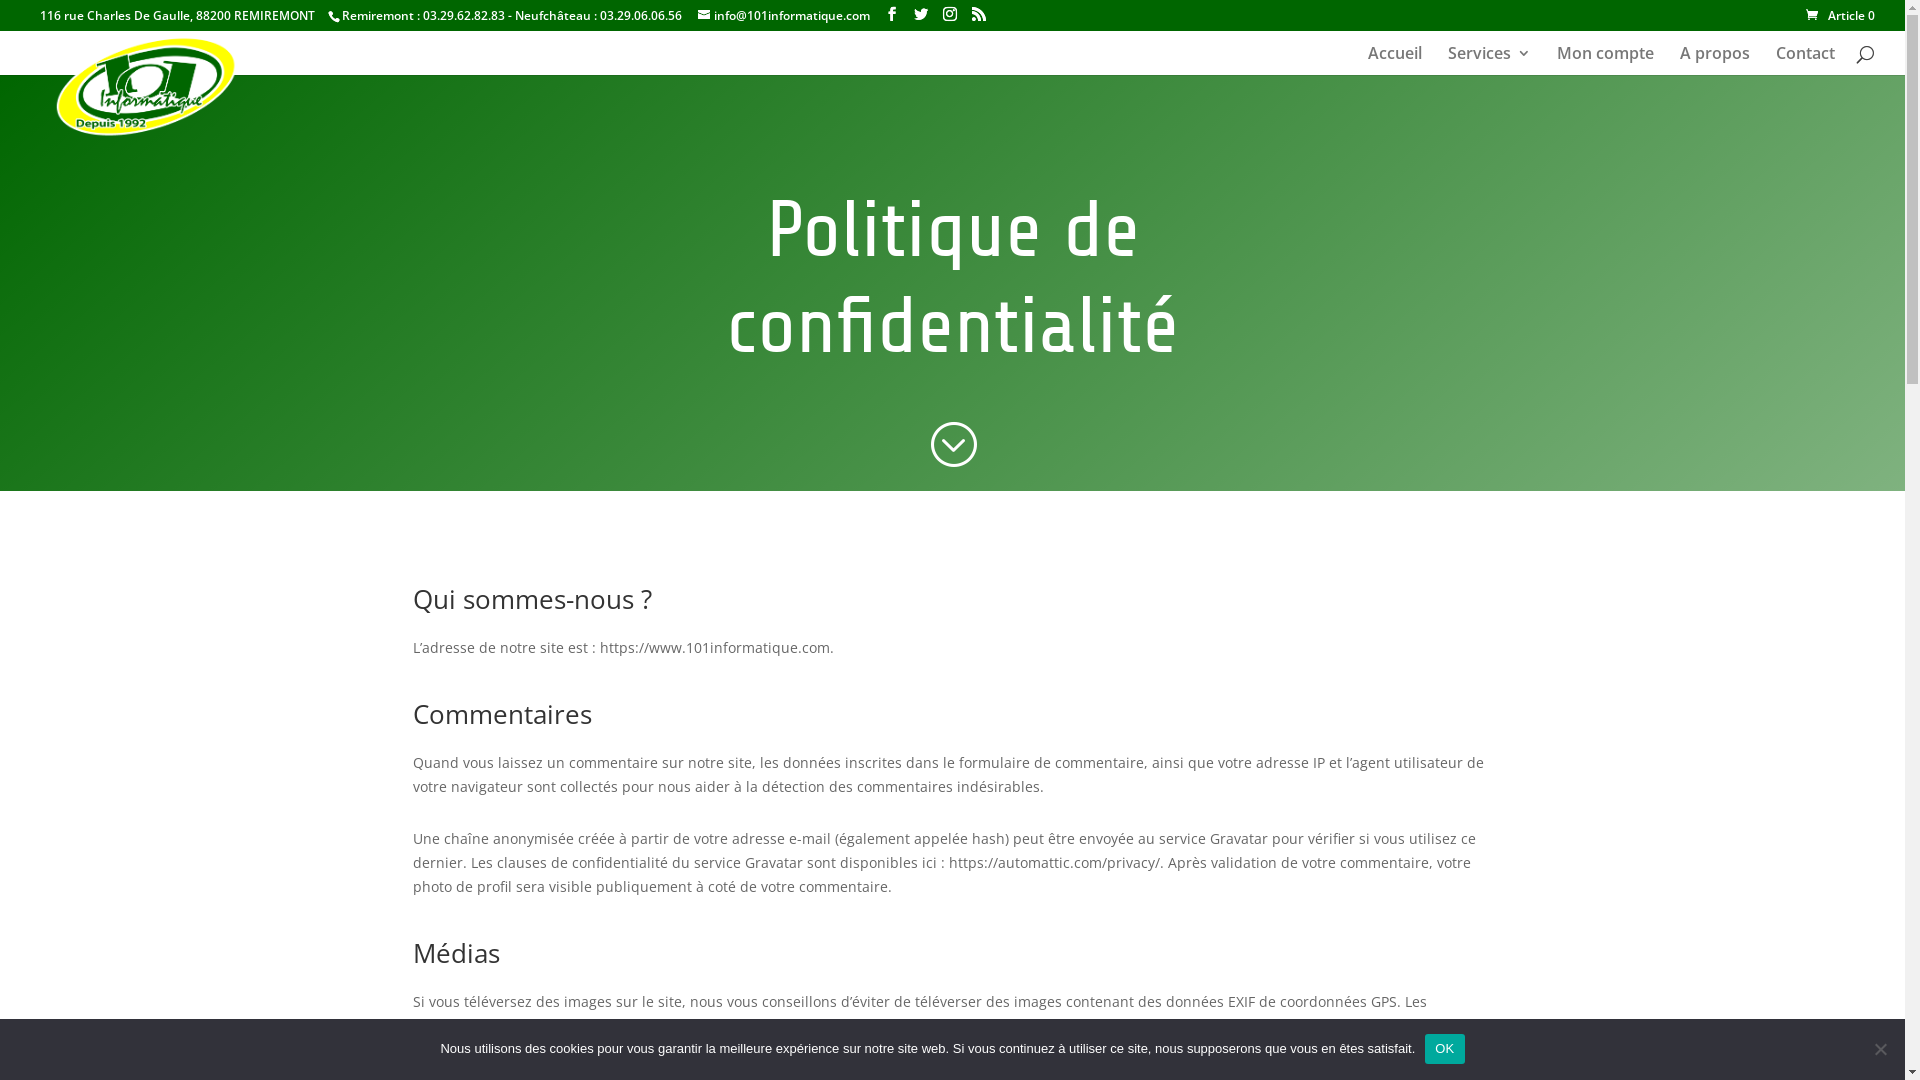 The height and width of the screenshot is (1080, 1920). Describe the element at coordinates (784, 16) in the screenshot. I see `info@101informatique.com` at that location.